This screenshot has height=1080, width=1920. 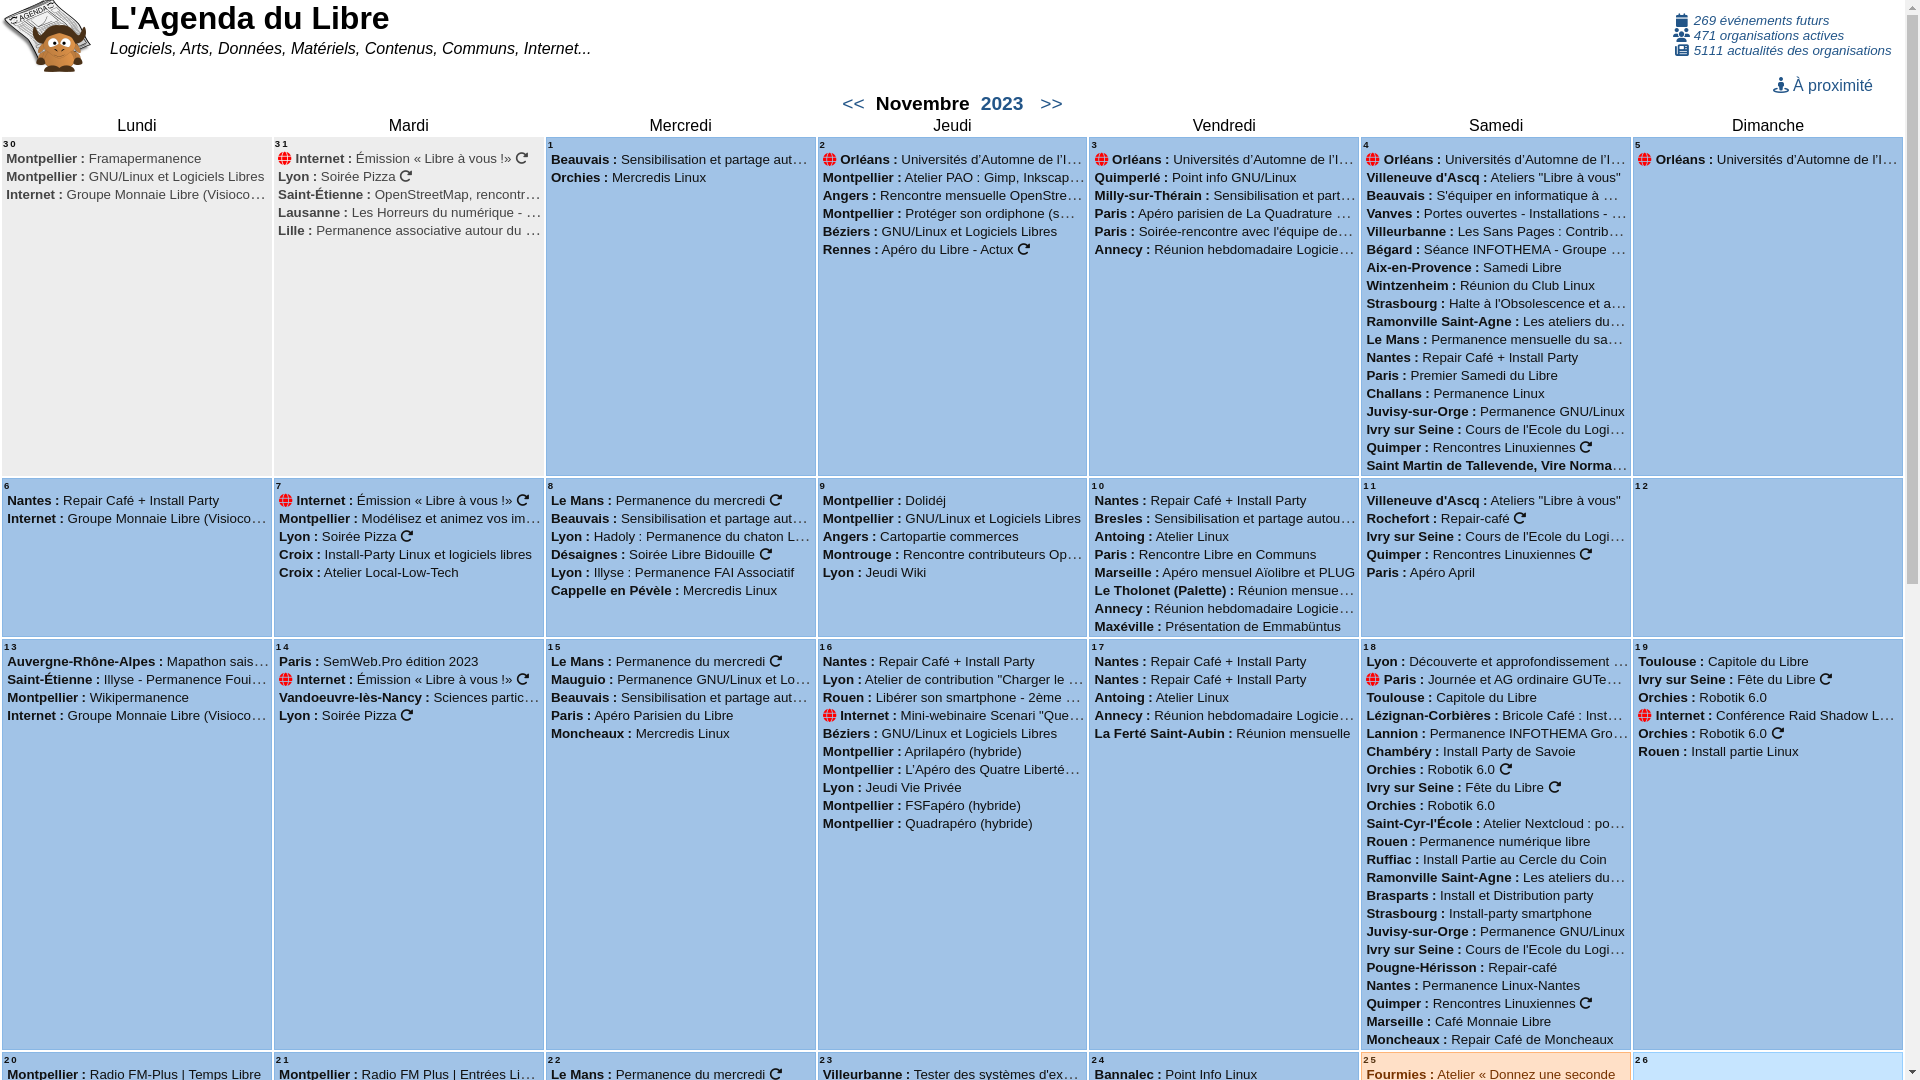 I want to click on Beauvais Sensibilisation et partage autour du Libre, so click(x=716, y=698).